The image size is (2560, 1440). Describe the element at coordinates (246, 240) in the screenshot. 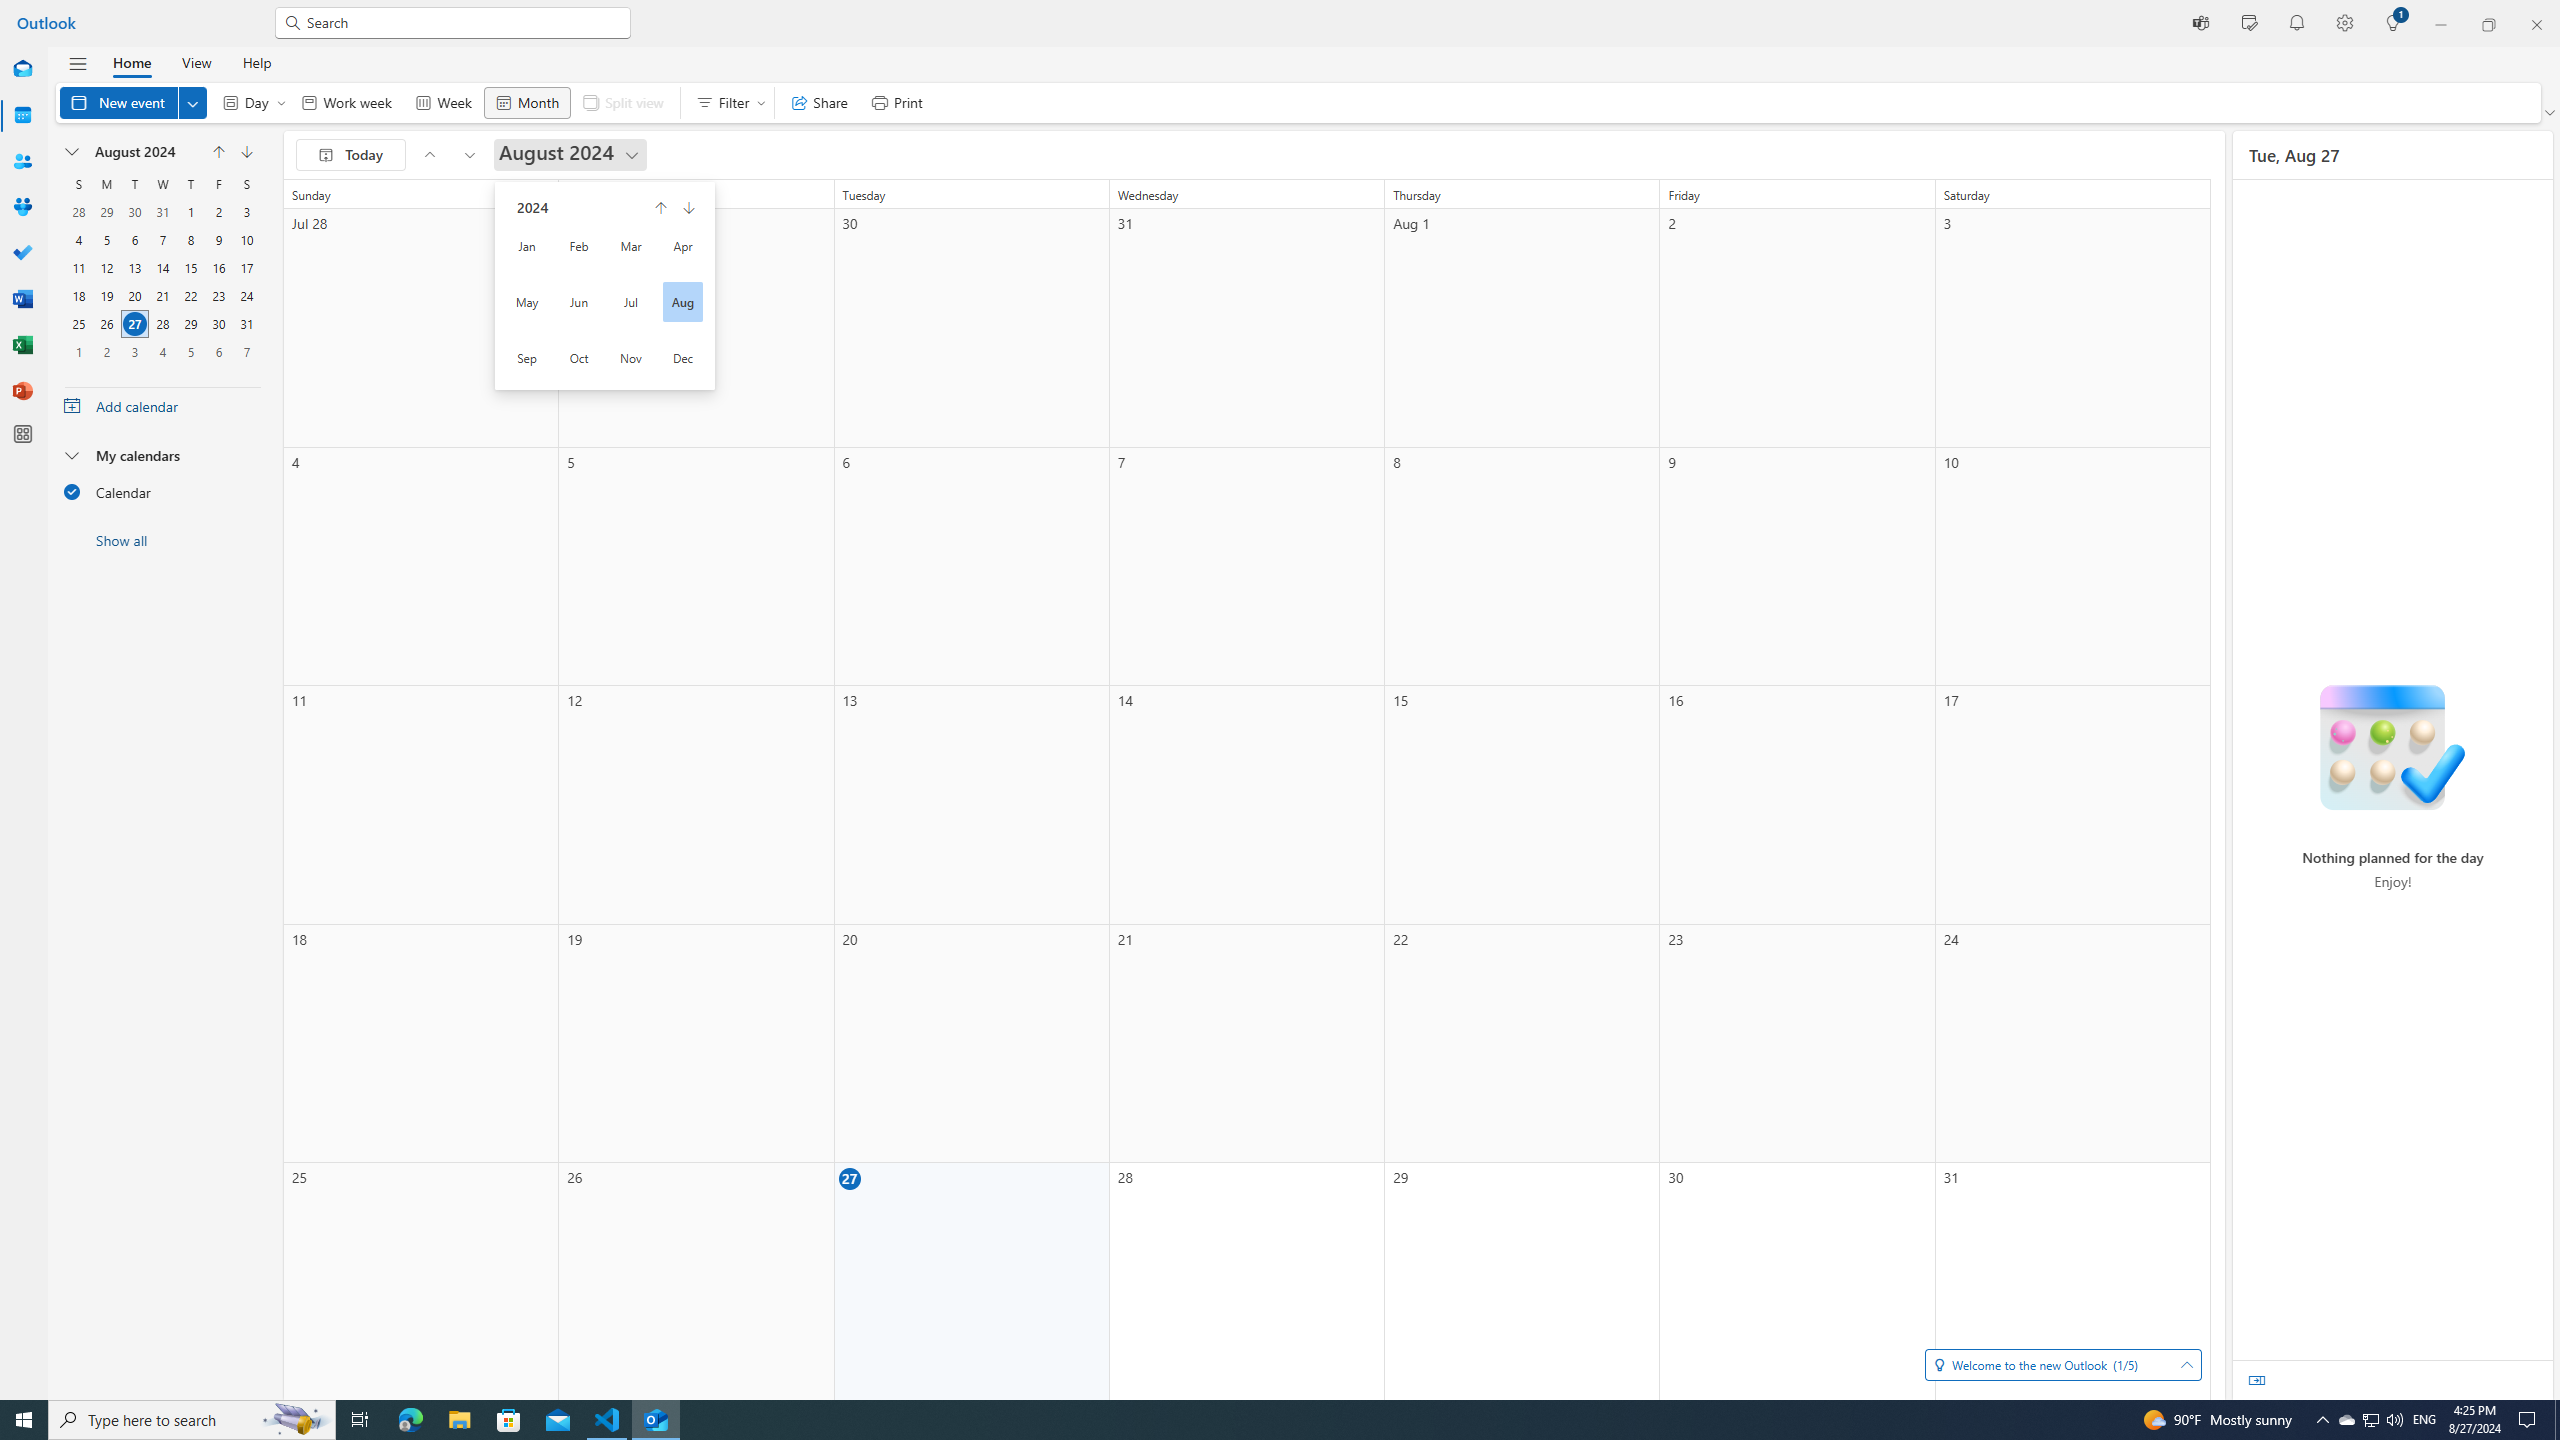

I see `10, August, 2024` at that location.